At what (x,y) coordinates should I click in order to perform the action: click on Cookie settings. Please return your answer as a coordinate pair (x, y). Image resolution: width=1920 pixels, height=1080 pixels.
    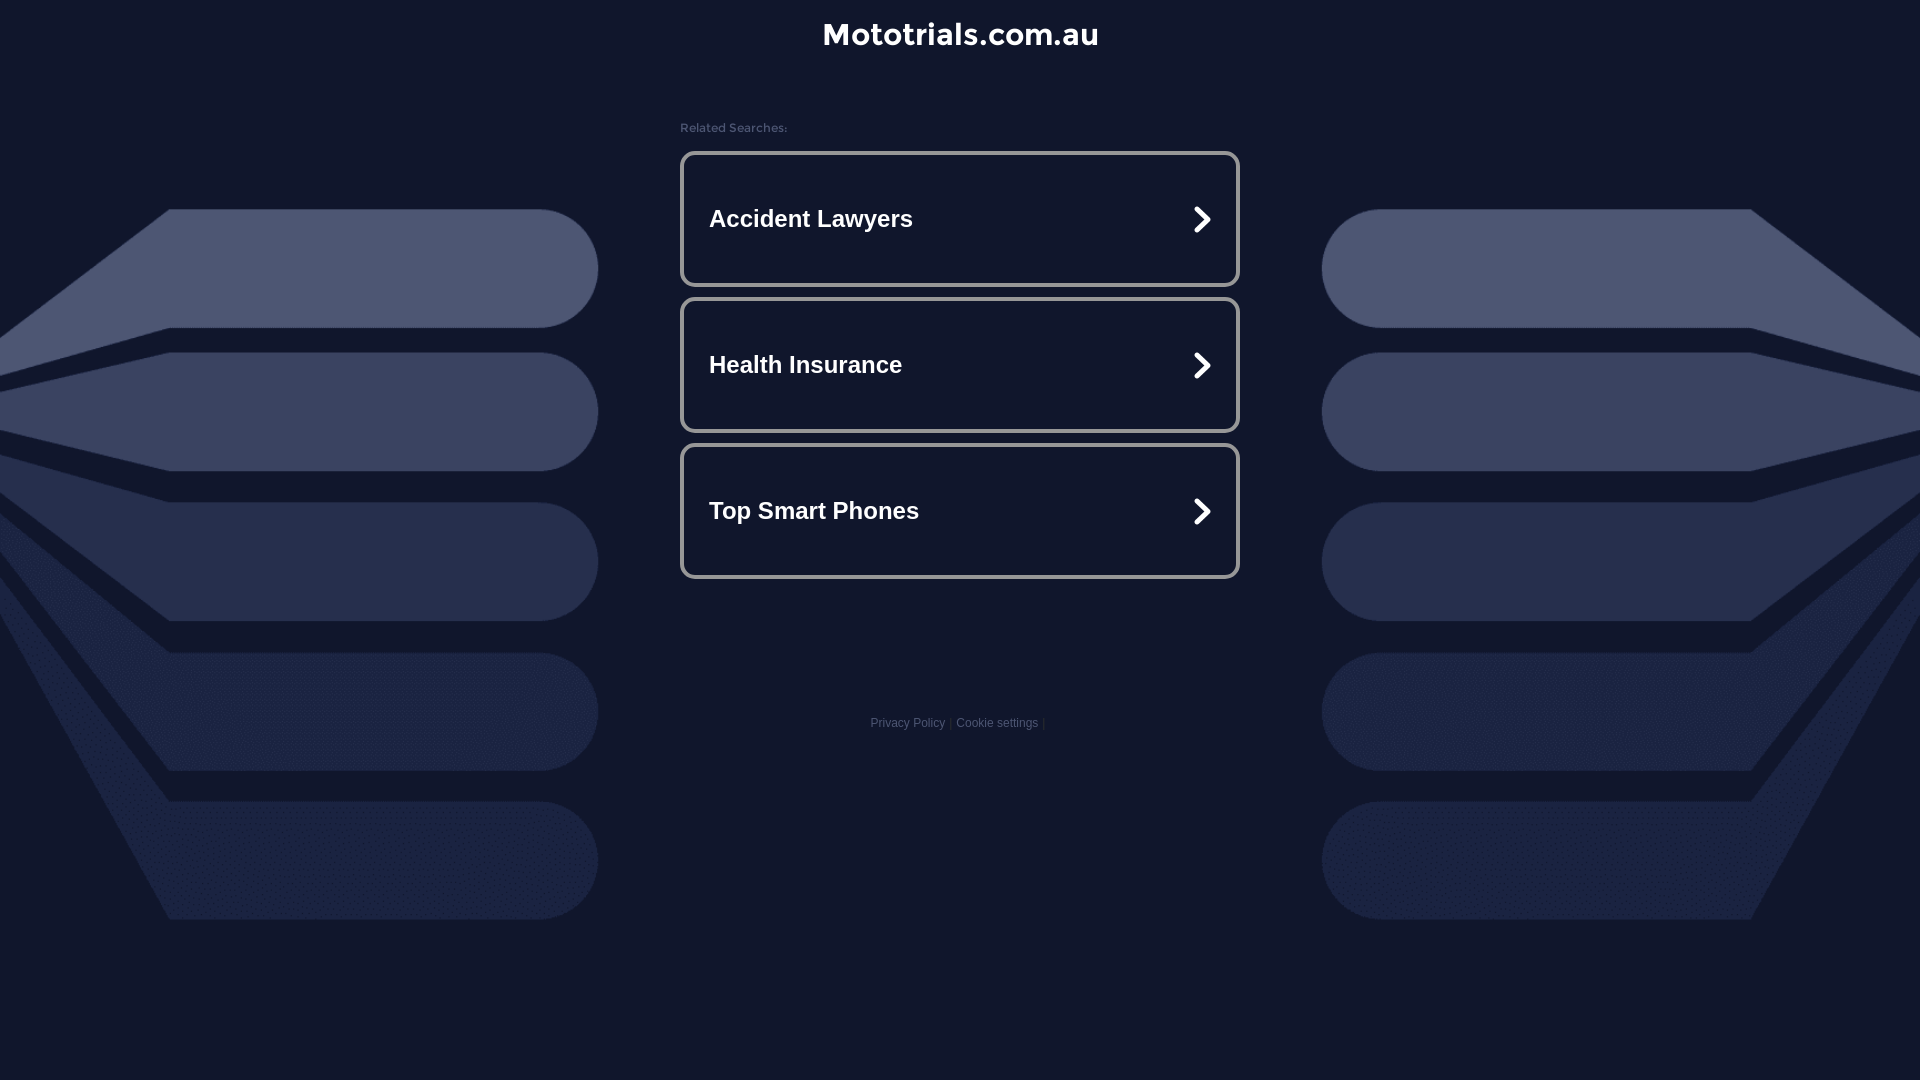
    Looking at the image, I should click on (997, 723).